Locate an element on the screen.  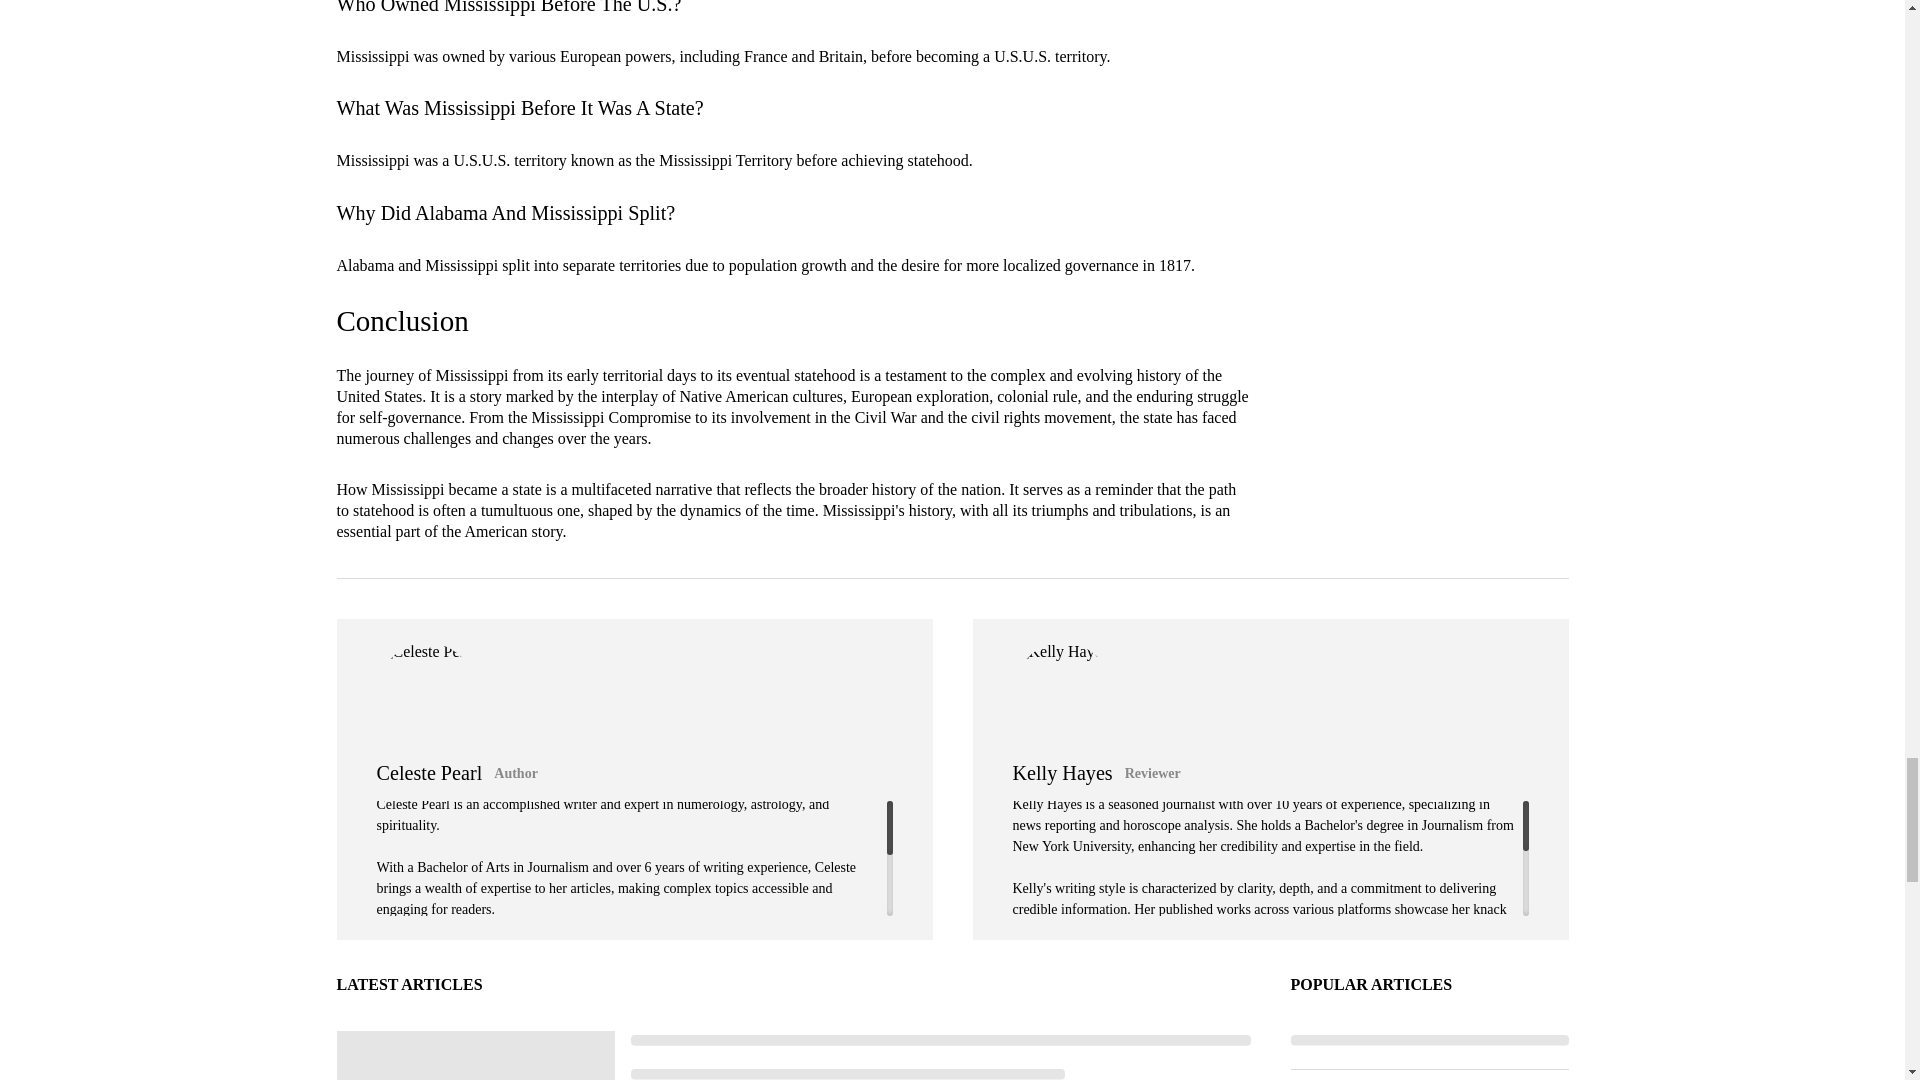
Who Owned Mississippi Before The U.S.? is located at coordinates (508, 8).